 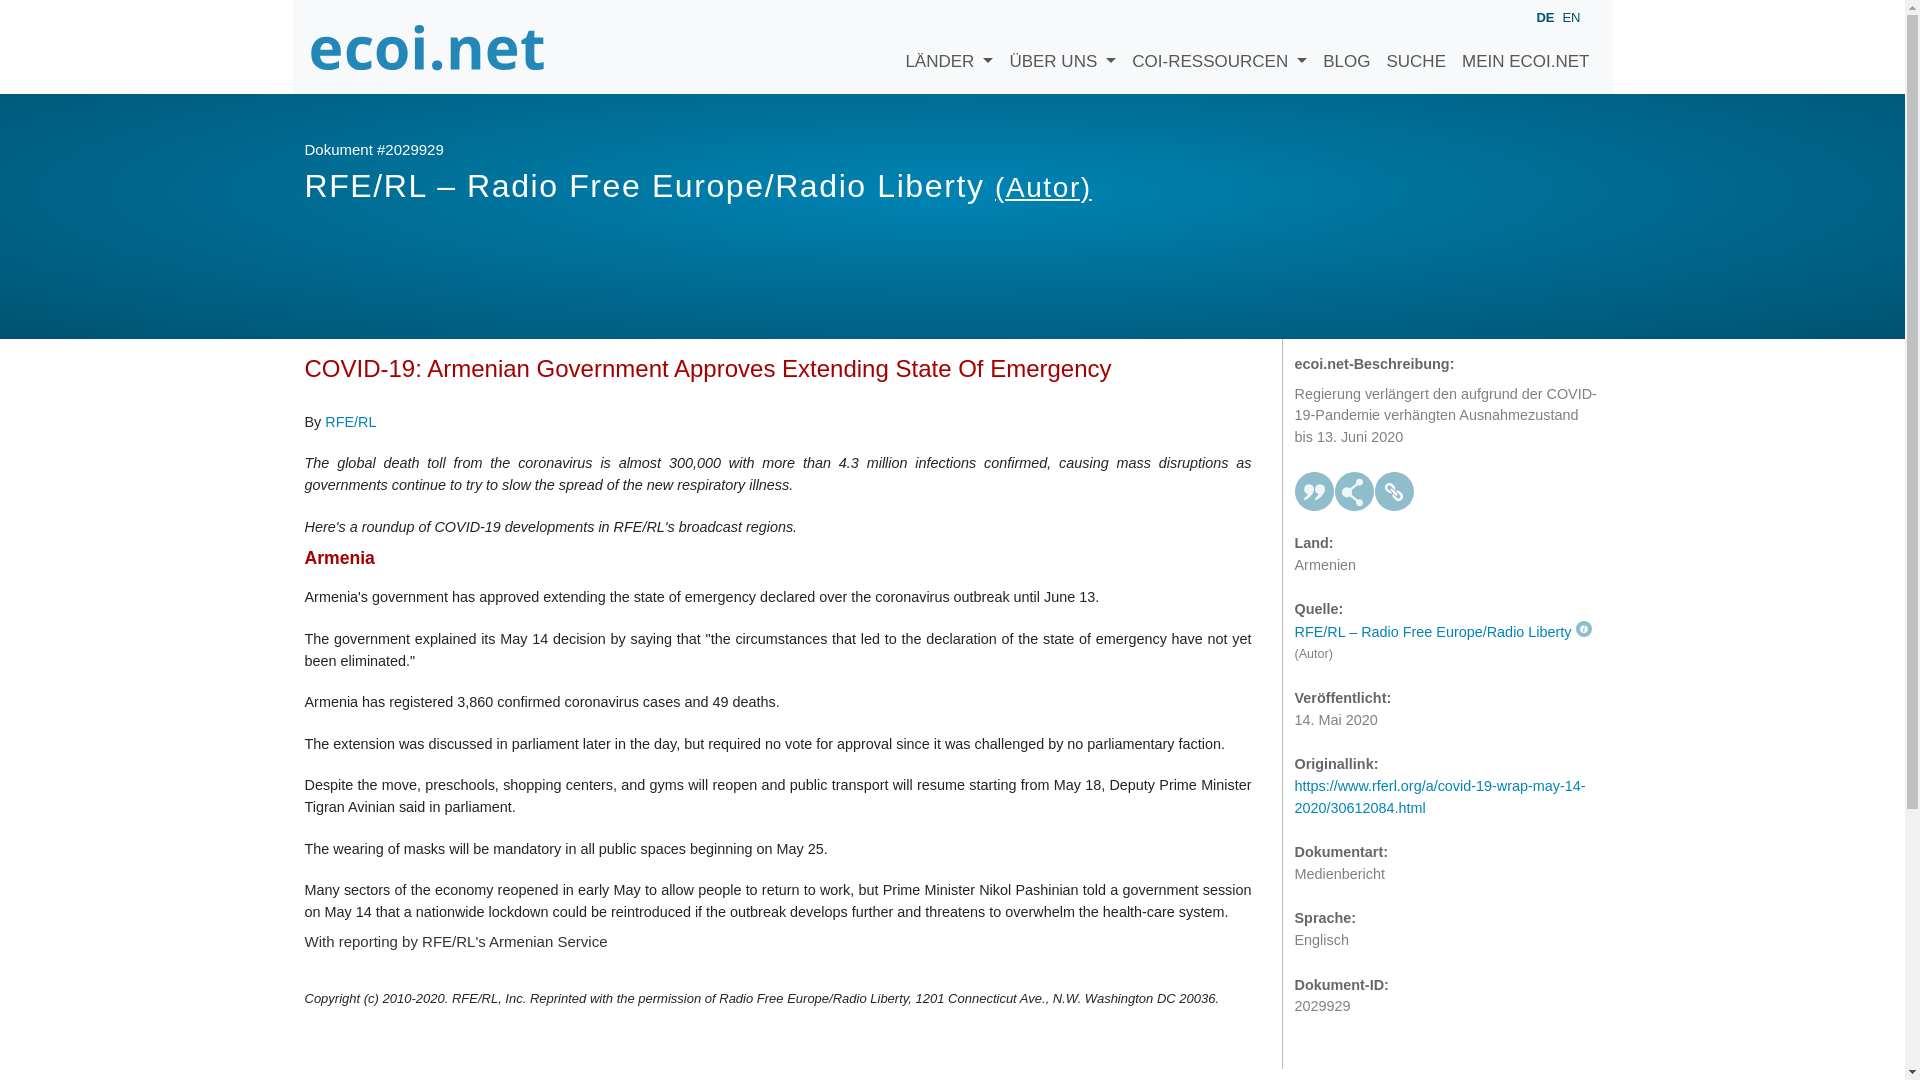 What do you see at coordinates (1570, 16) in the screenshot?
I see `EN` at bounding box center [1570, 16].